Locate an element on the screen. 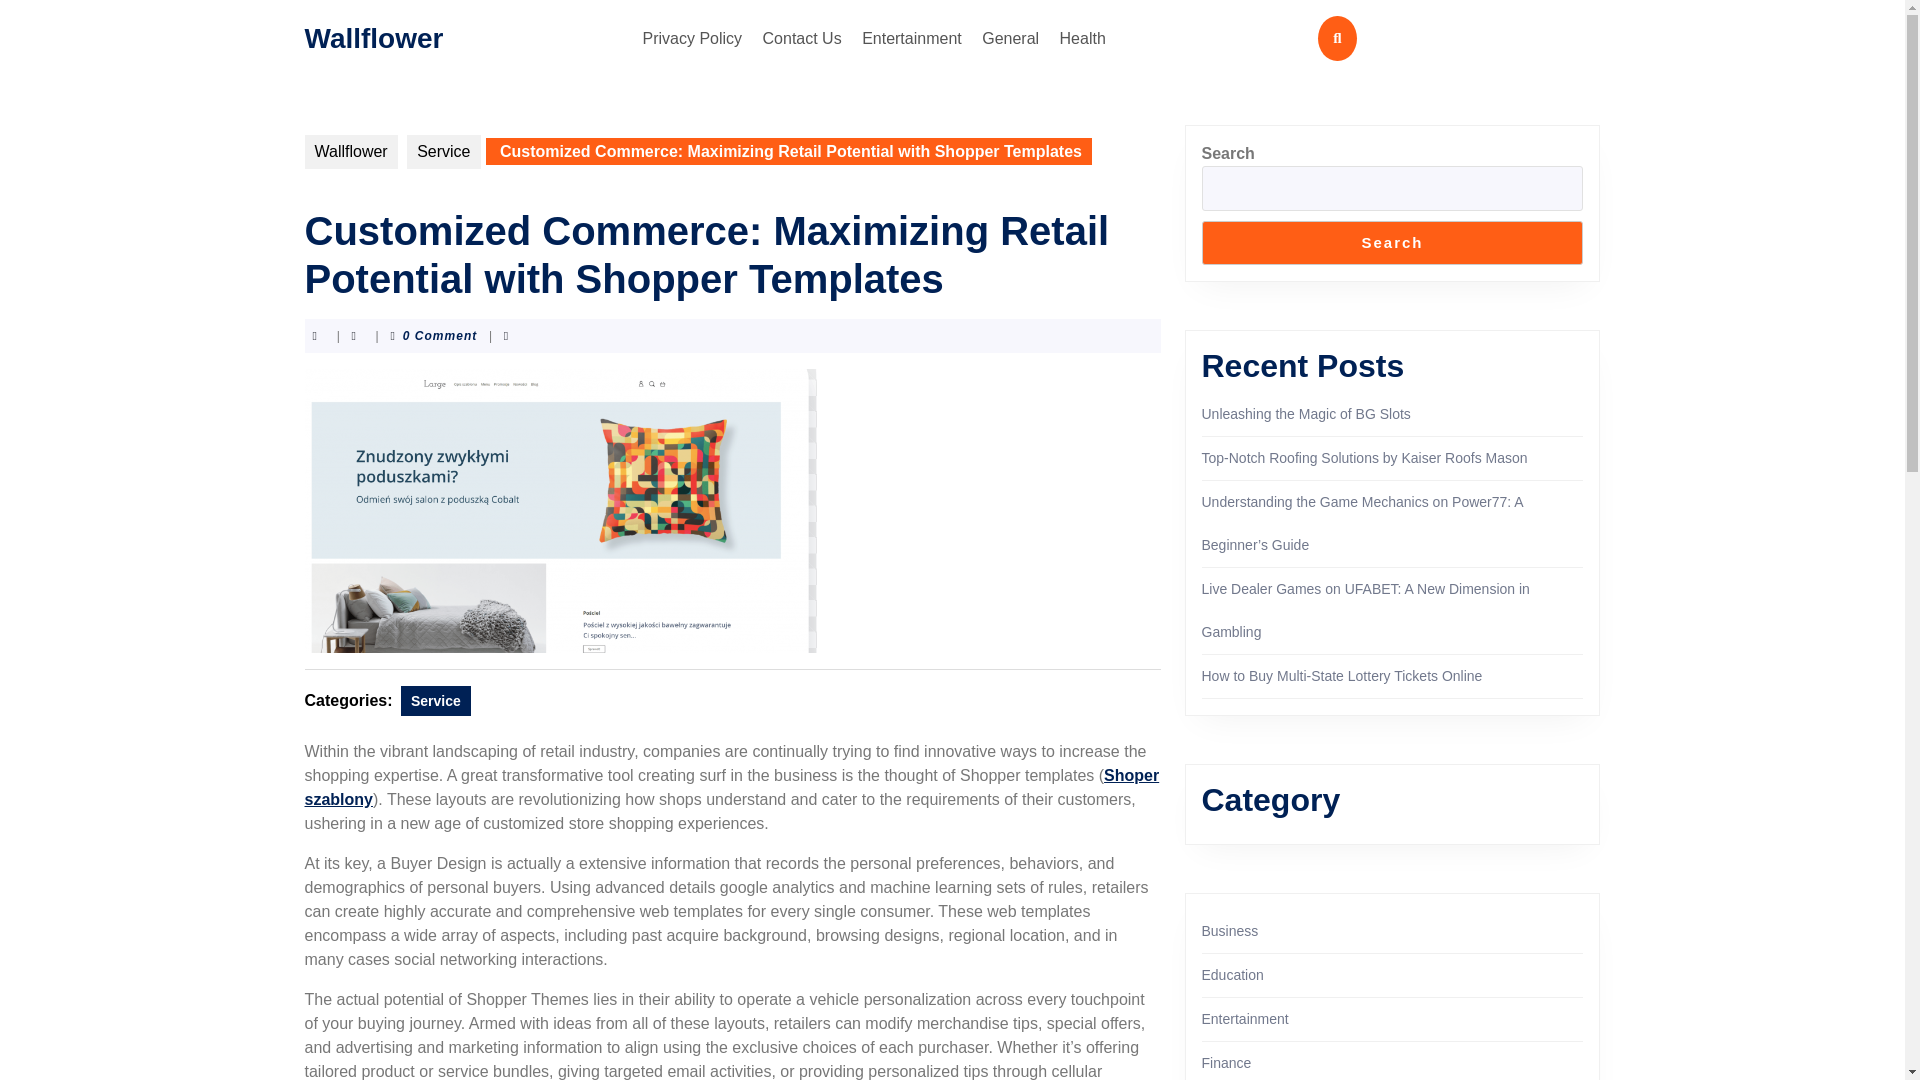 Image resolution: width=1920 pixels, height=1080 pixels. Wallflower is located at coordinates (350, 152).